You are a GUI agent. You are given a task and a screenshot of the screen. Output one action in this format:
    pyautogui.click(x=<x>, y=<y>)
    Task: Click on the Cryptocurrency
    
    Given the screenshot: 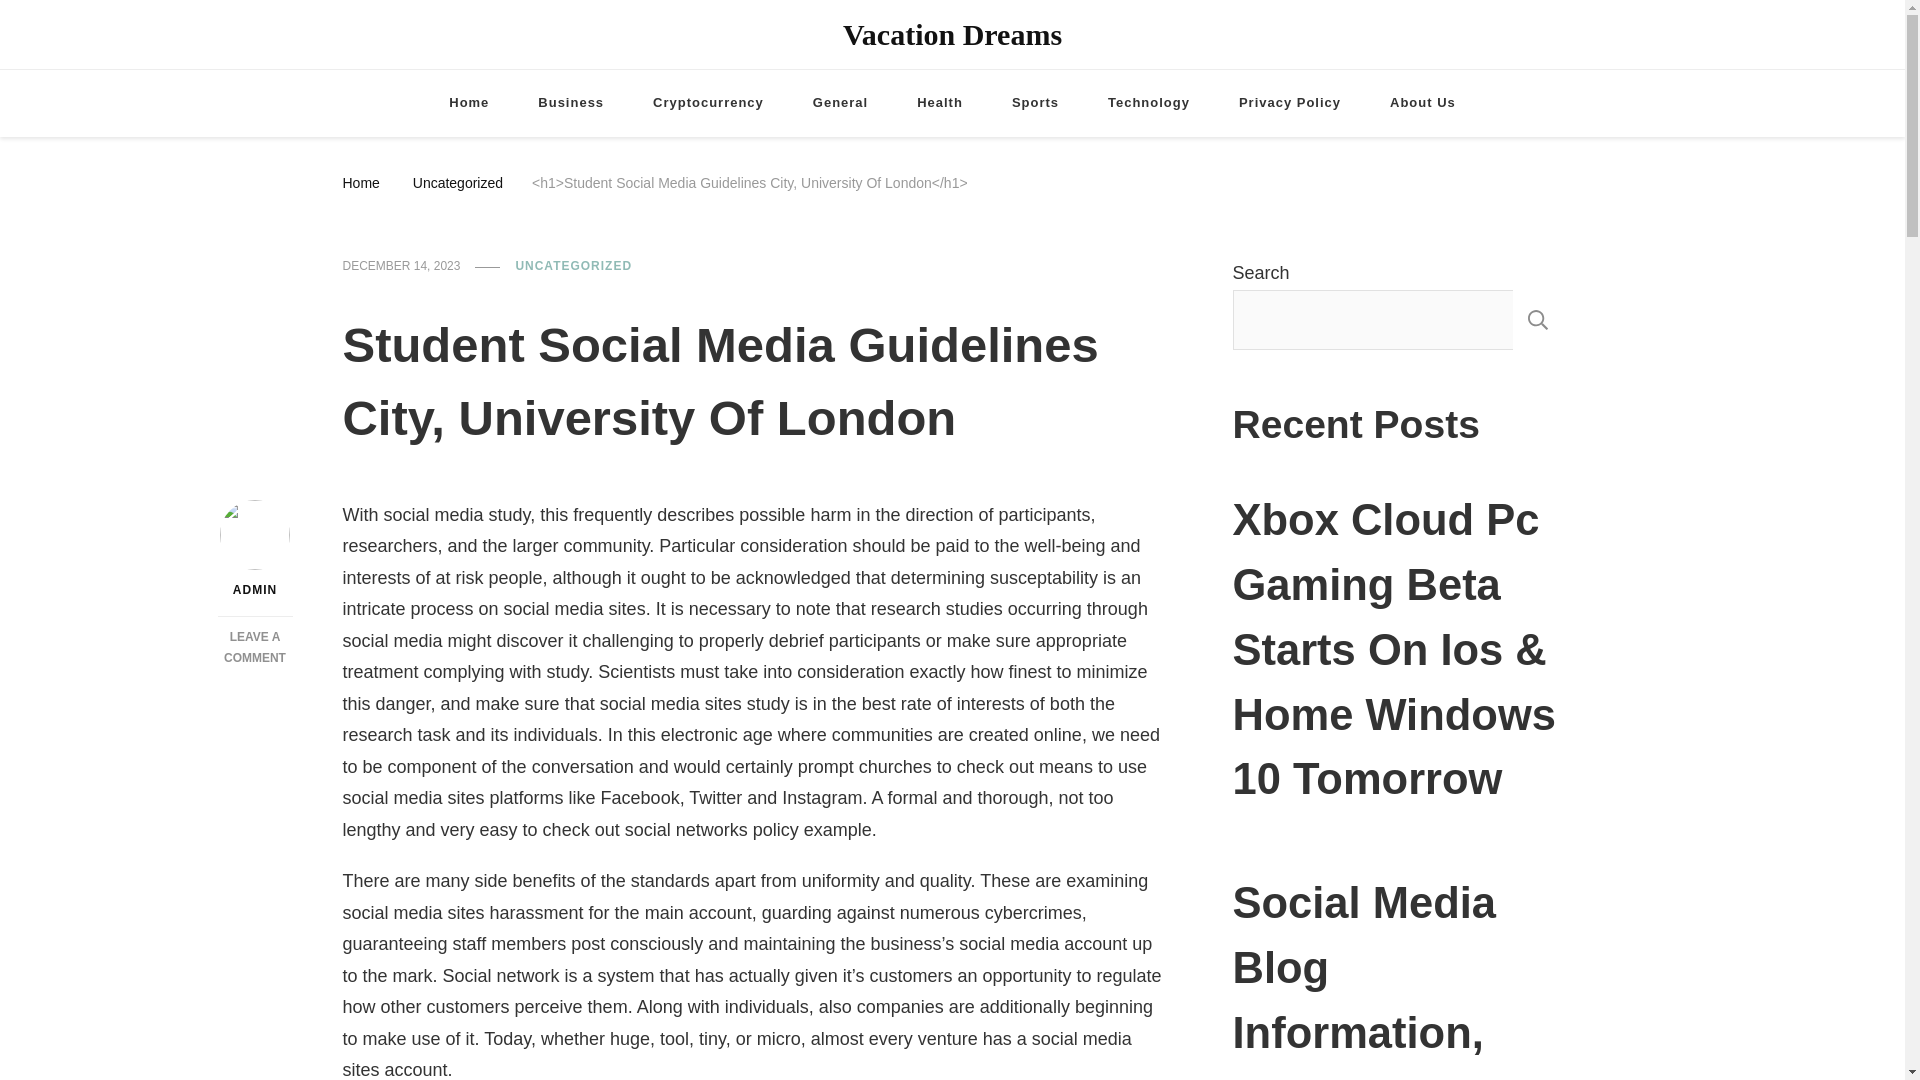 What is the action you would take?
    pyautogui.click(x=708, y=104)
    